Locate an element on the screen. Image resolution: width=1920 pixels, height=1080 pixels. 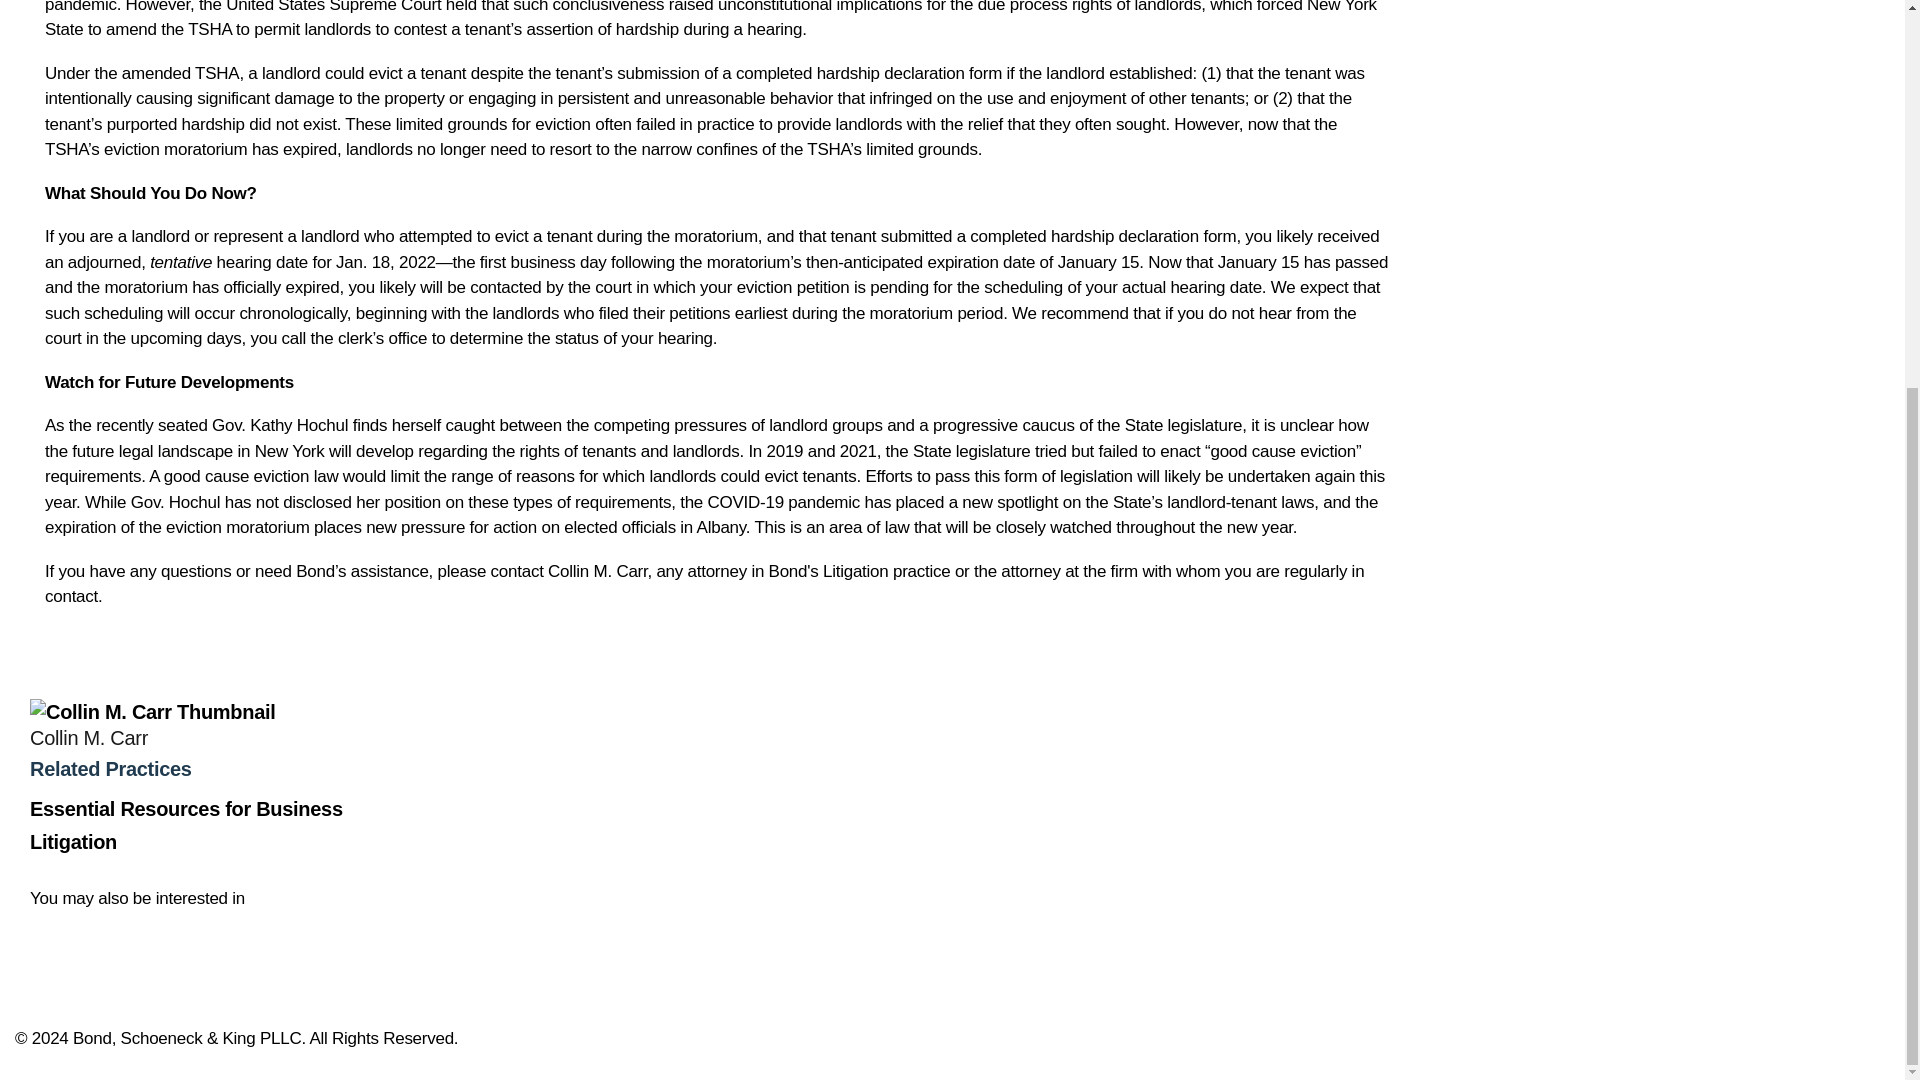
Litigation practice is located at coordinates (886, 570).